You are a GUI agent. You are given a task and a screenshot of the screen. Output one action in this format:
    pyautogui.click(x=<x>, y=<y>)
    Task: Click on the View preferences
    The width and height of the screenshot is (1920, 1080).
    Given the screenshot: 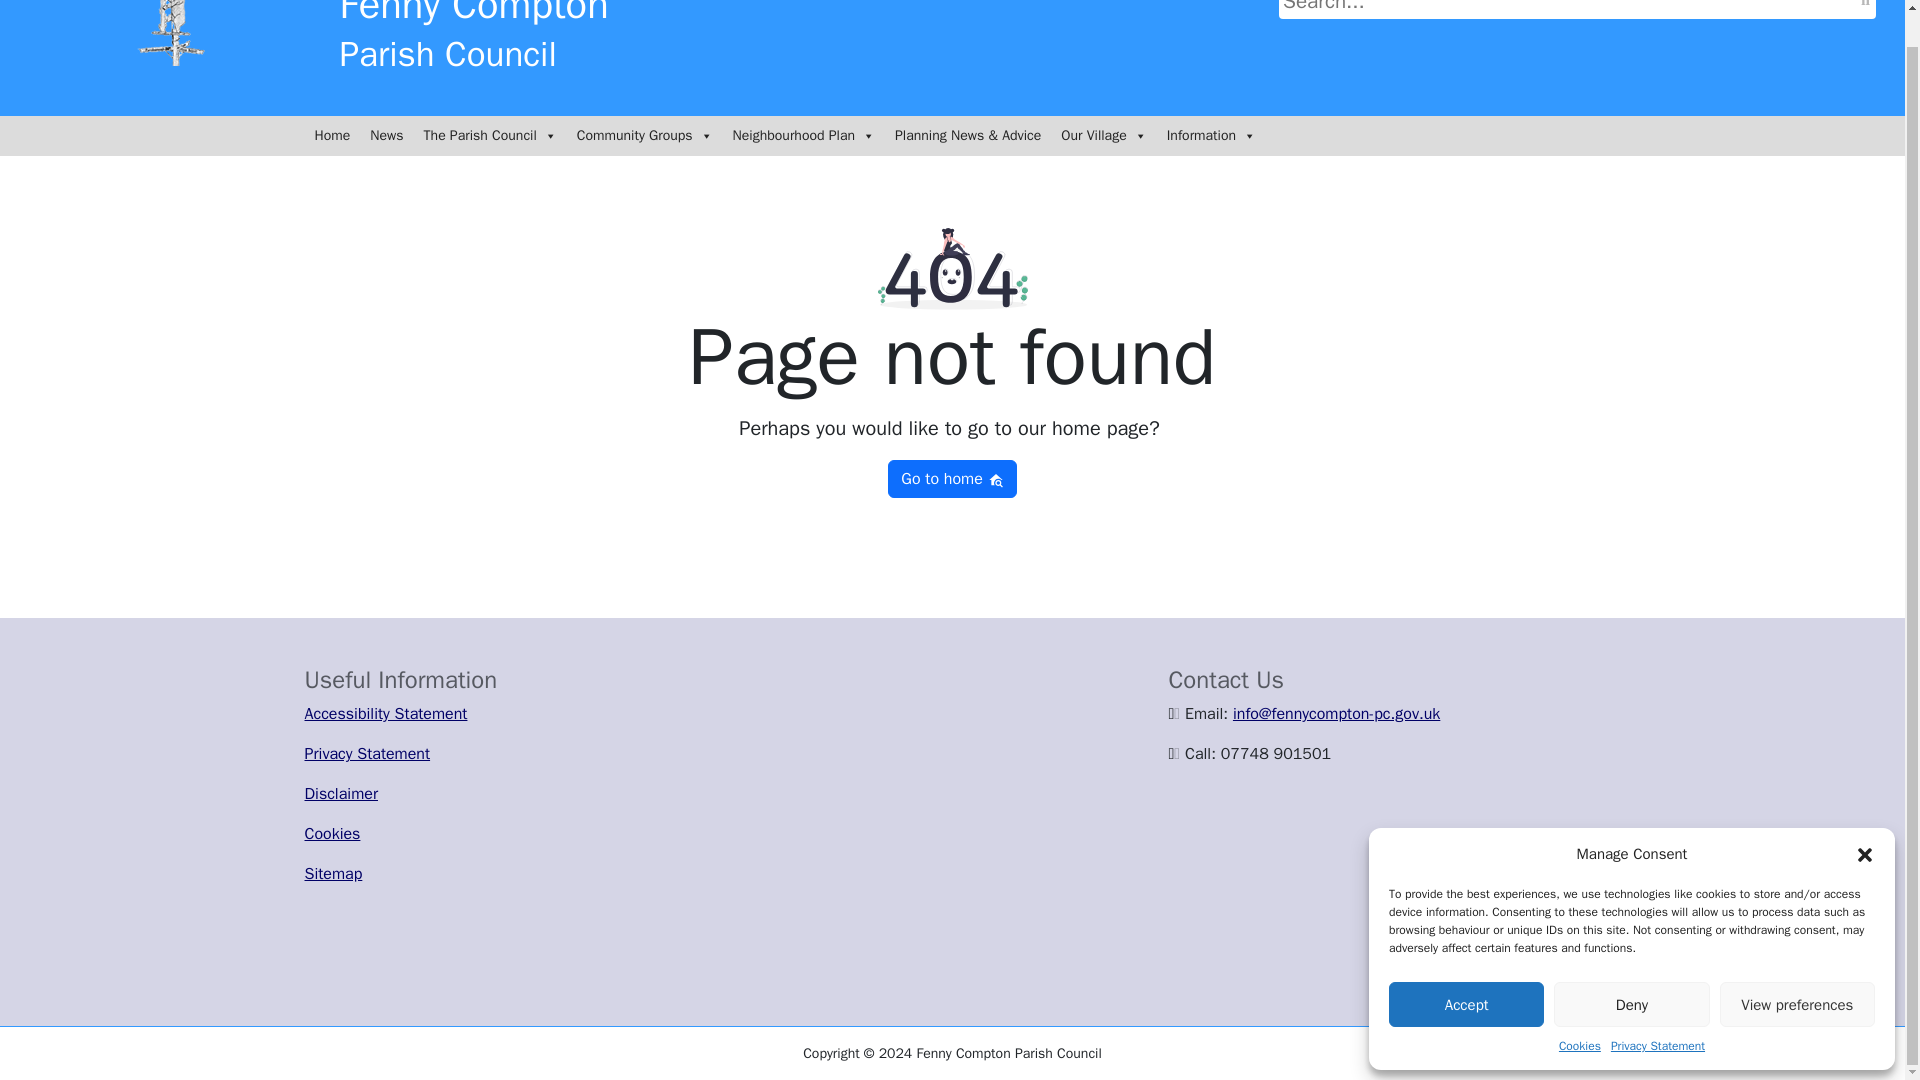 What is the action you would take?
    pyautogui.click(x=1798, y=970)
    